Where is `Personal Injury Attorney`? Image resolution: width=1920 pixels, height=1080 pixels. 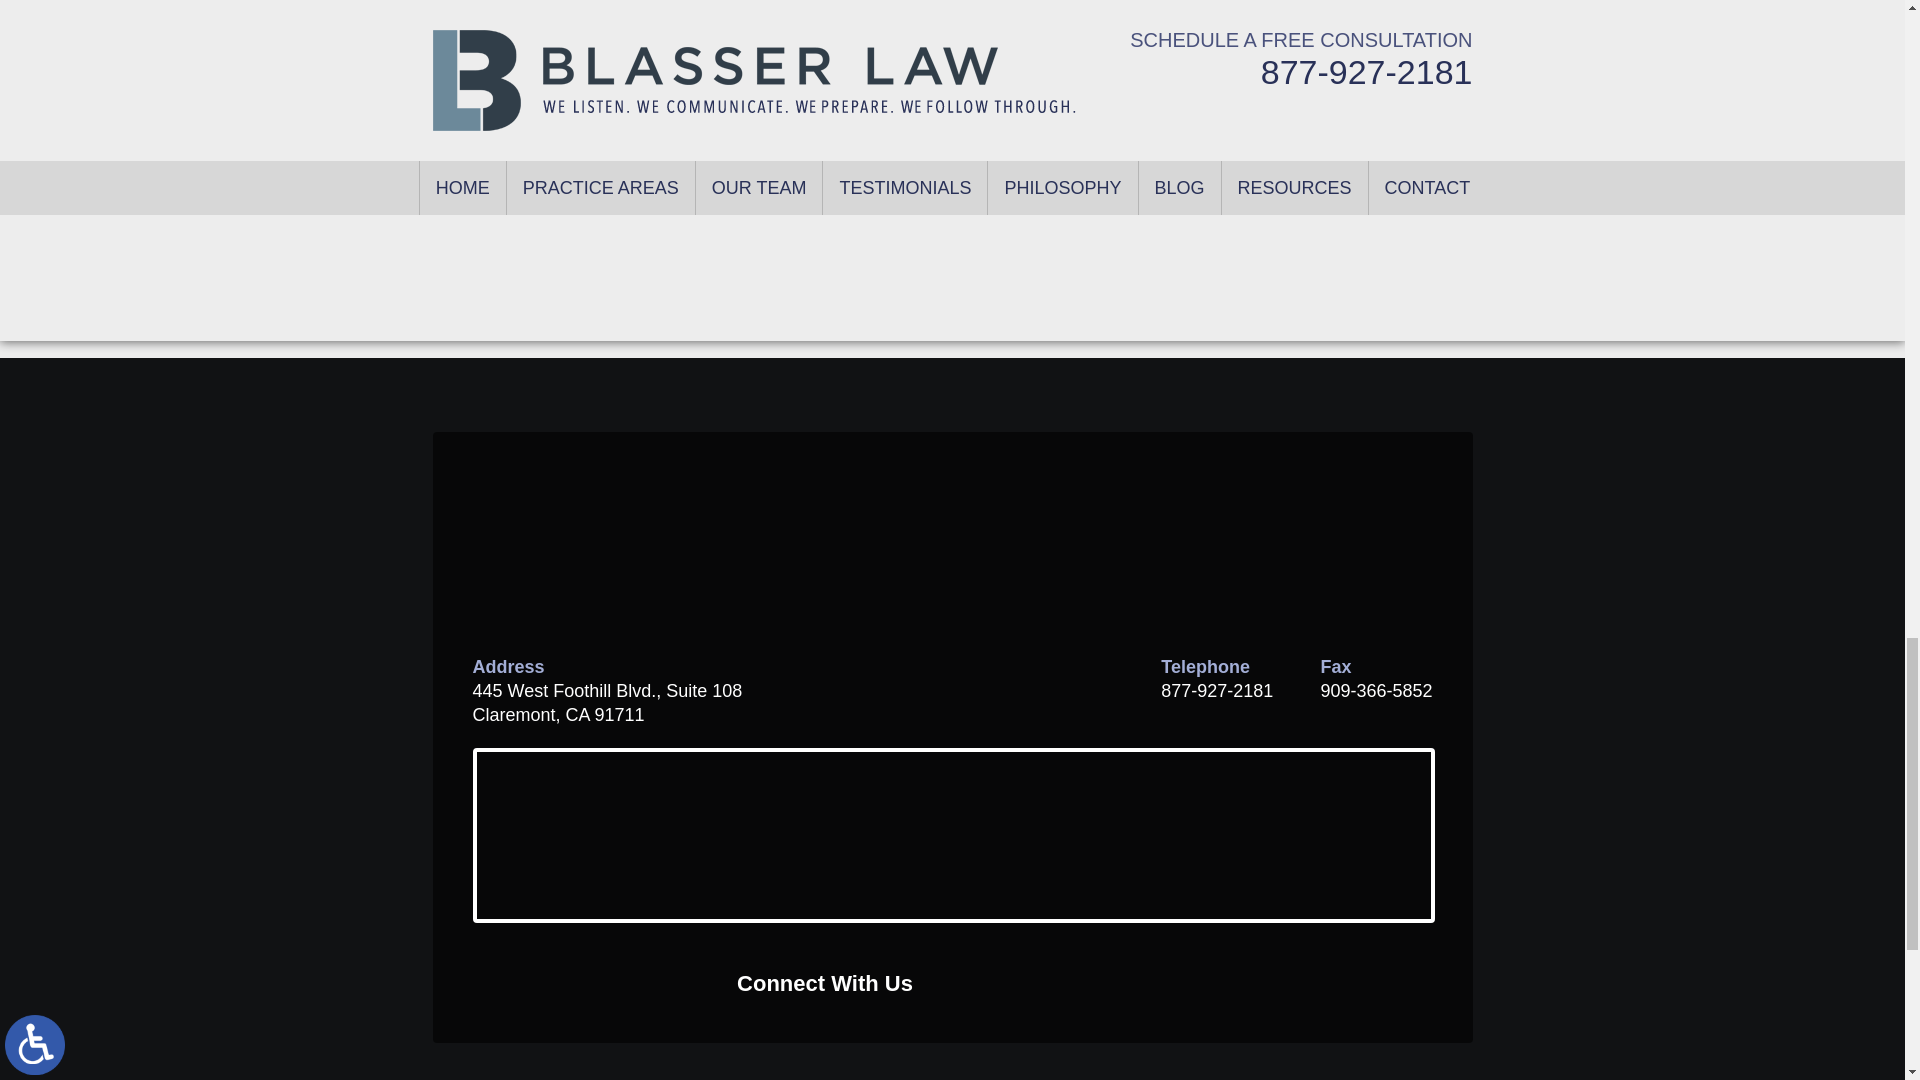 Personal Injury Attorney is located at coordinates (1320, 177).